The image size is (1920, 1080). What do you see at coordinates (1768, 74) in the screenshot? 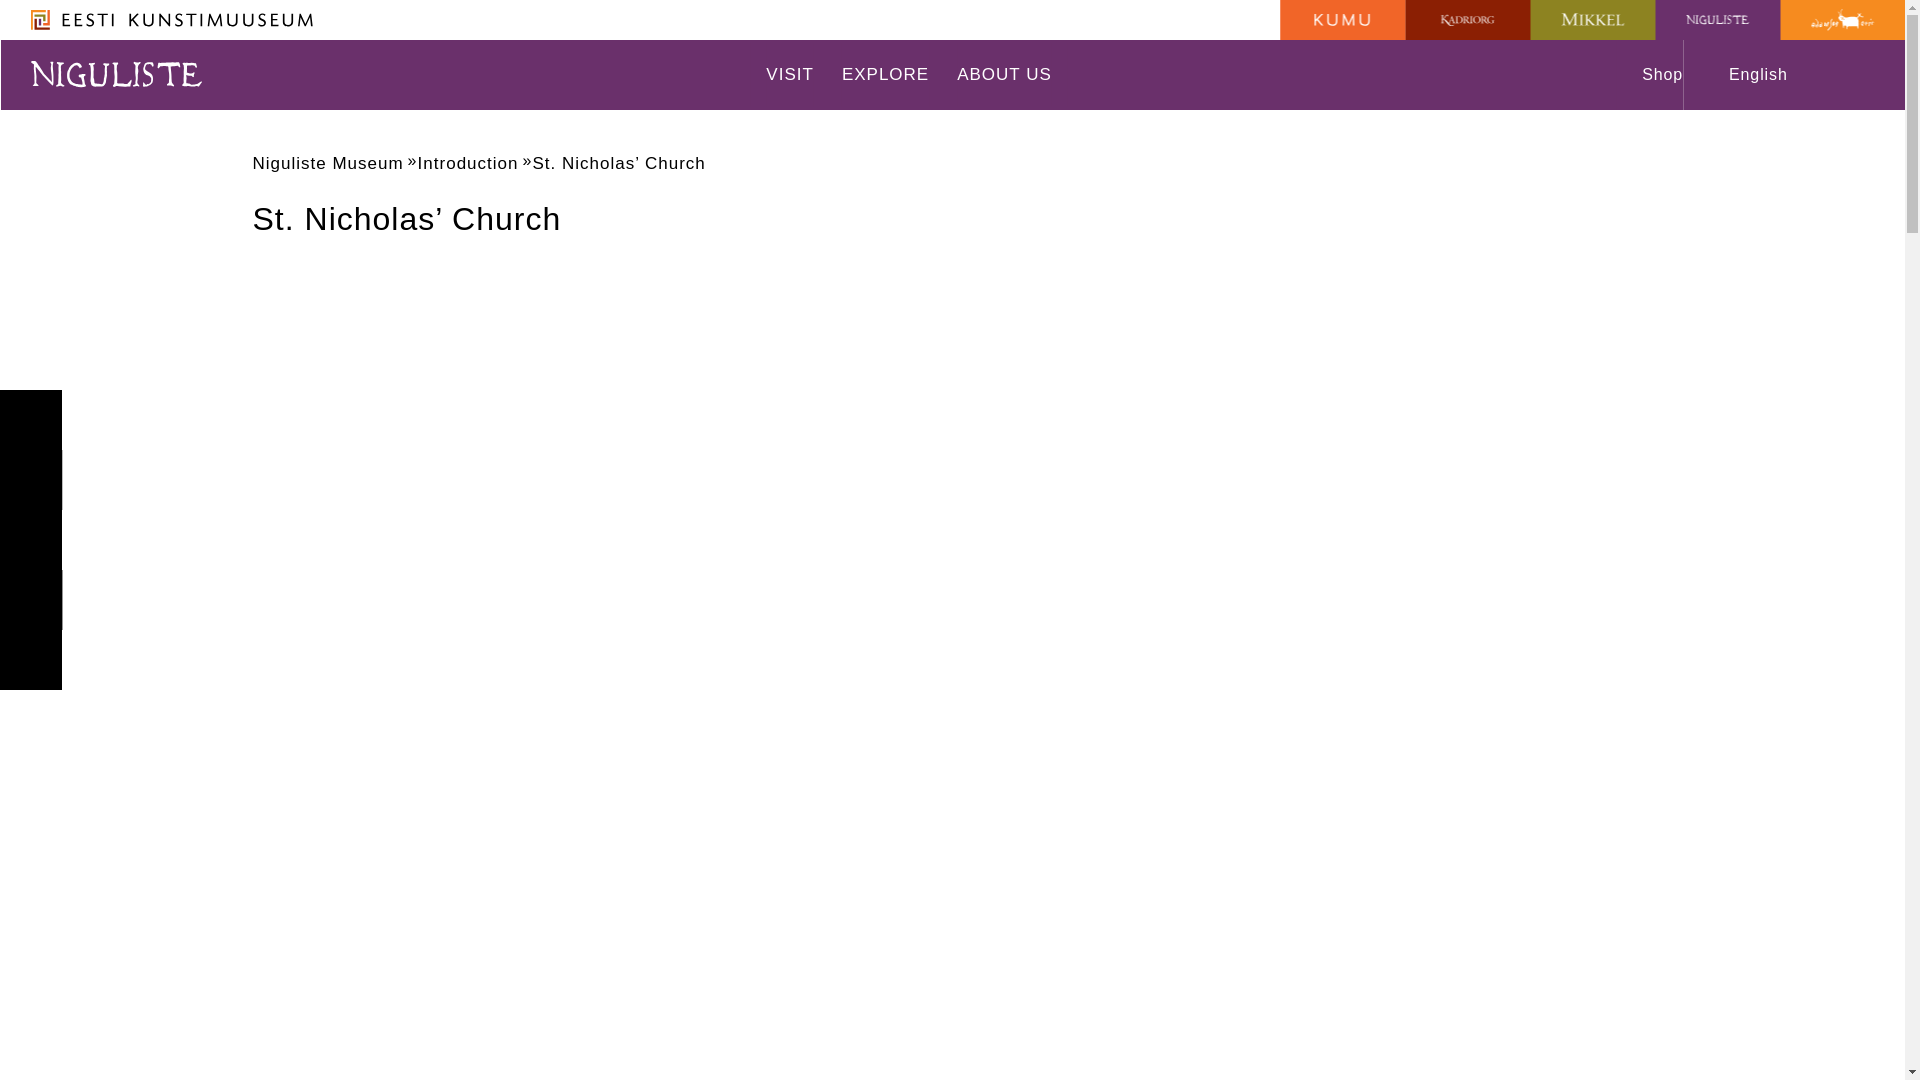
I see `English` at bounding box center [1768, 74].